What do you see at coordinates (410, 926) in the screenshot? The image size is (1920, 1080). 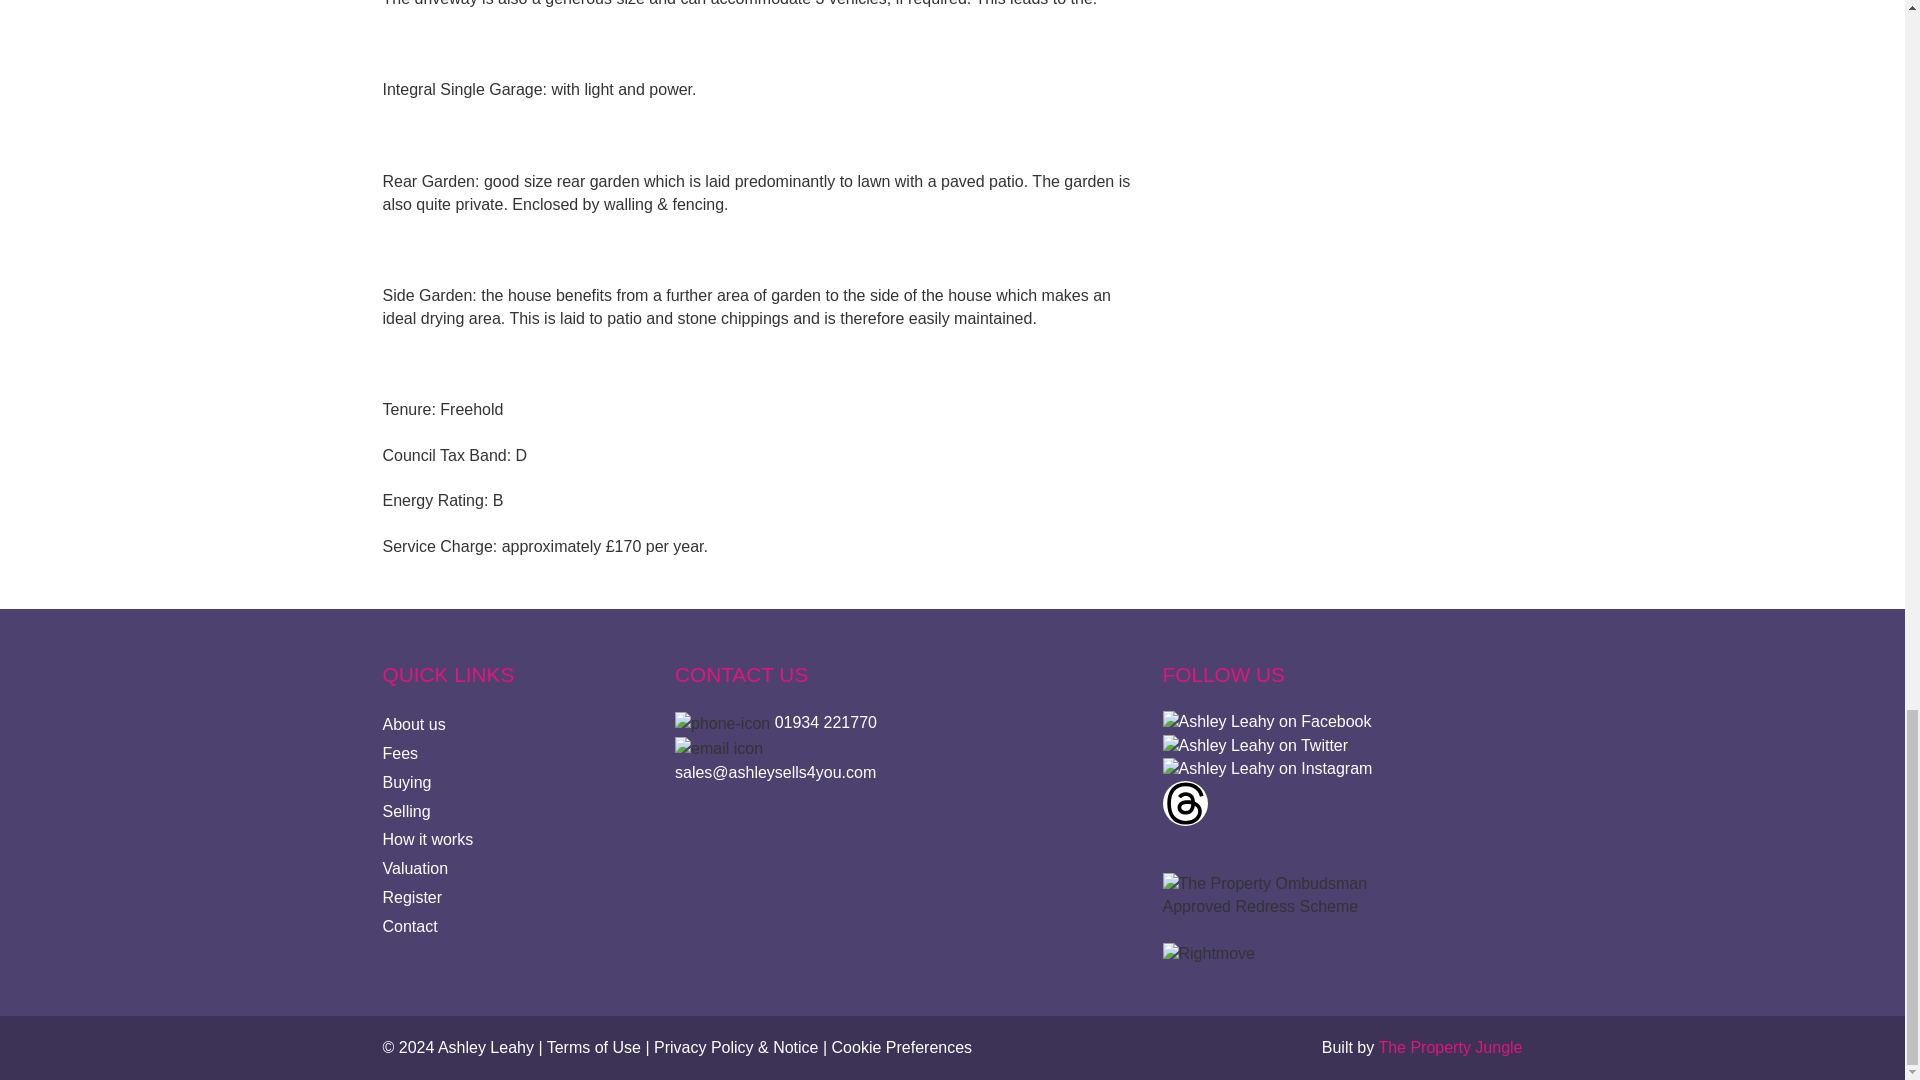 I see `Contact` at bounding box center [410, 926].